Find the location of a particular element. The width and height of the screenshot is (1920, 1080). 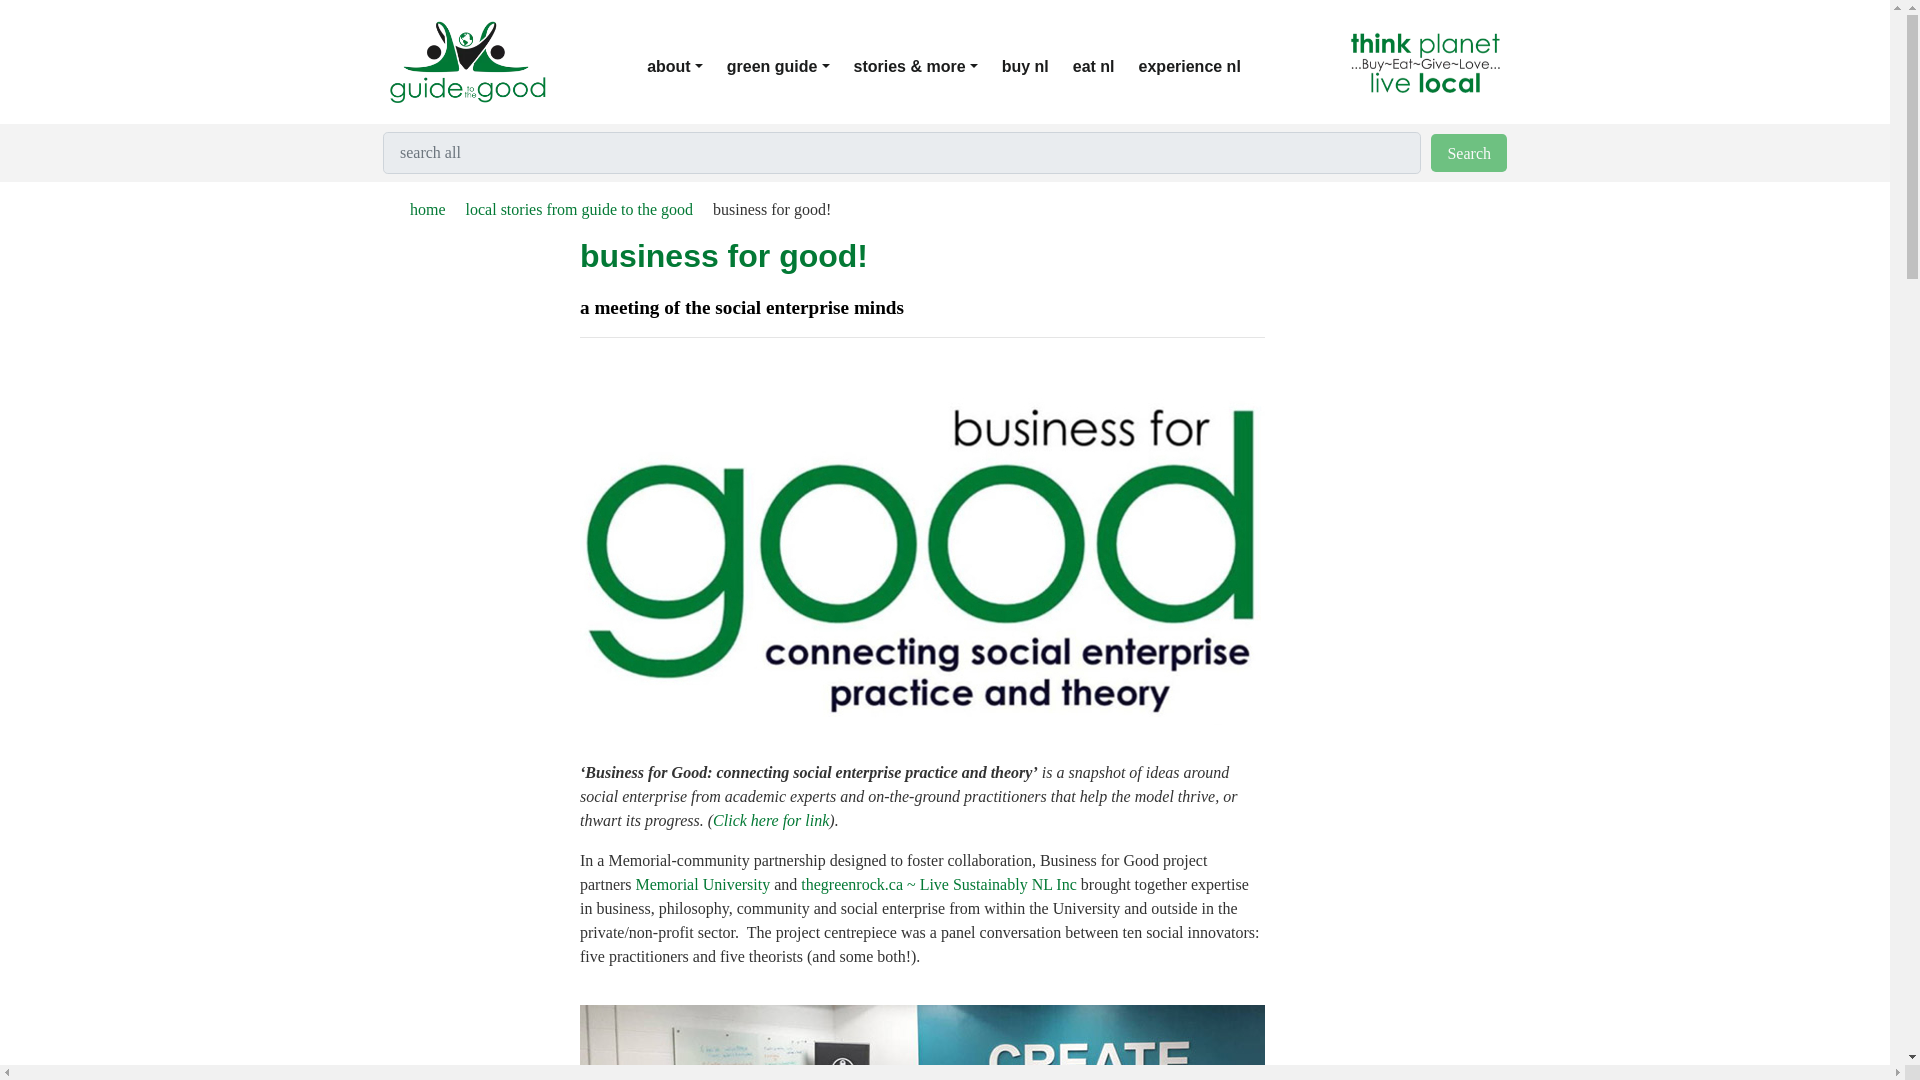

green guide is located at coordinates (790, 67).